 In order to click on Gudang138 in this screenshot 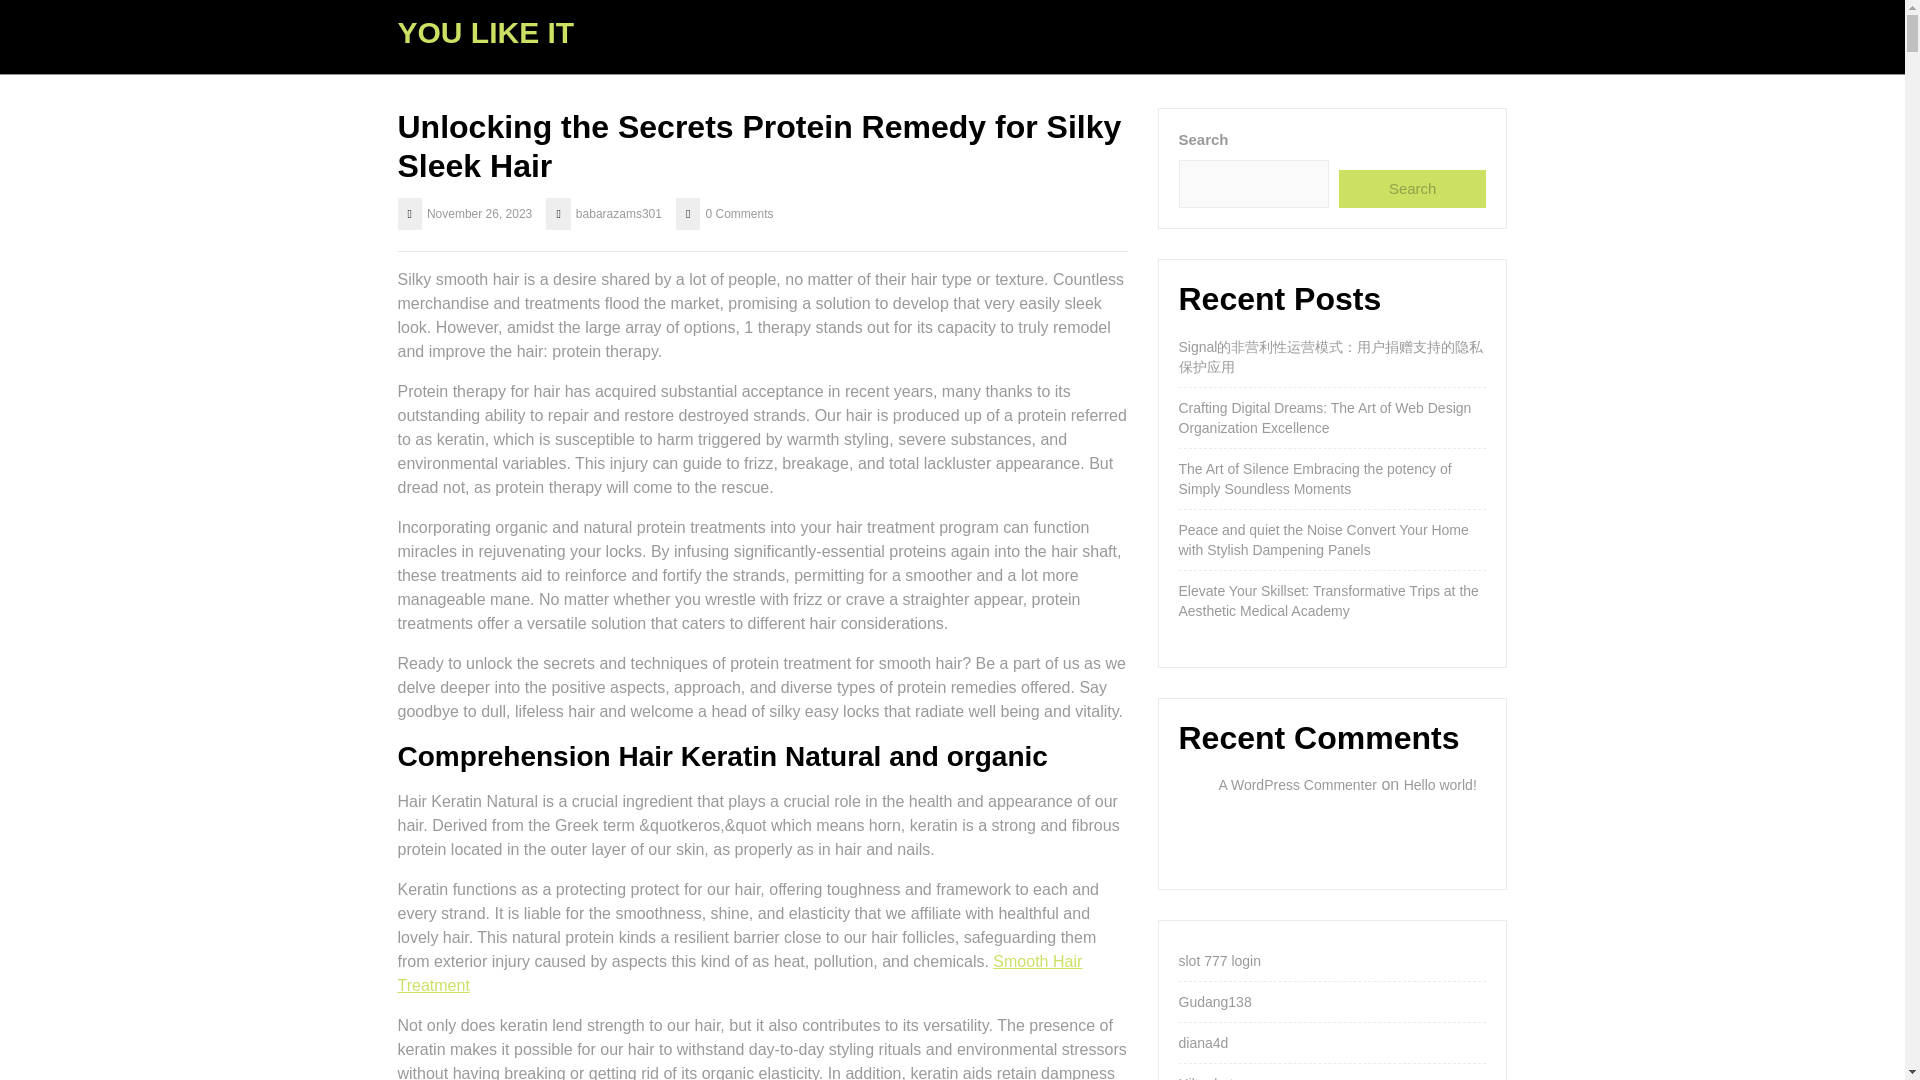, I will do `click(1214, 1001)`.